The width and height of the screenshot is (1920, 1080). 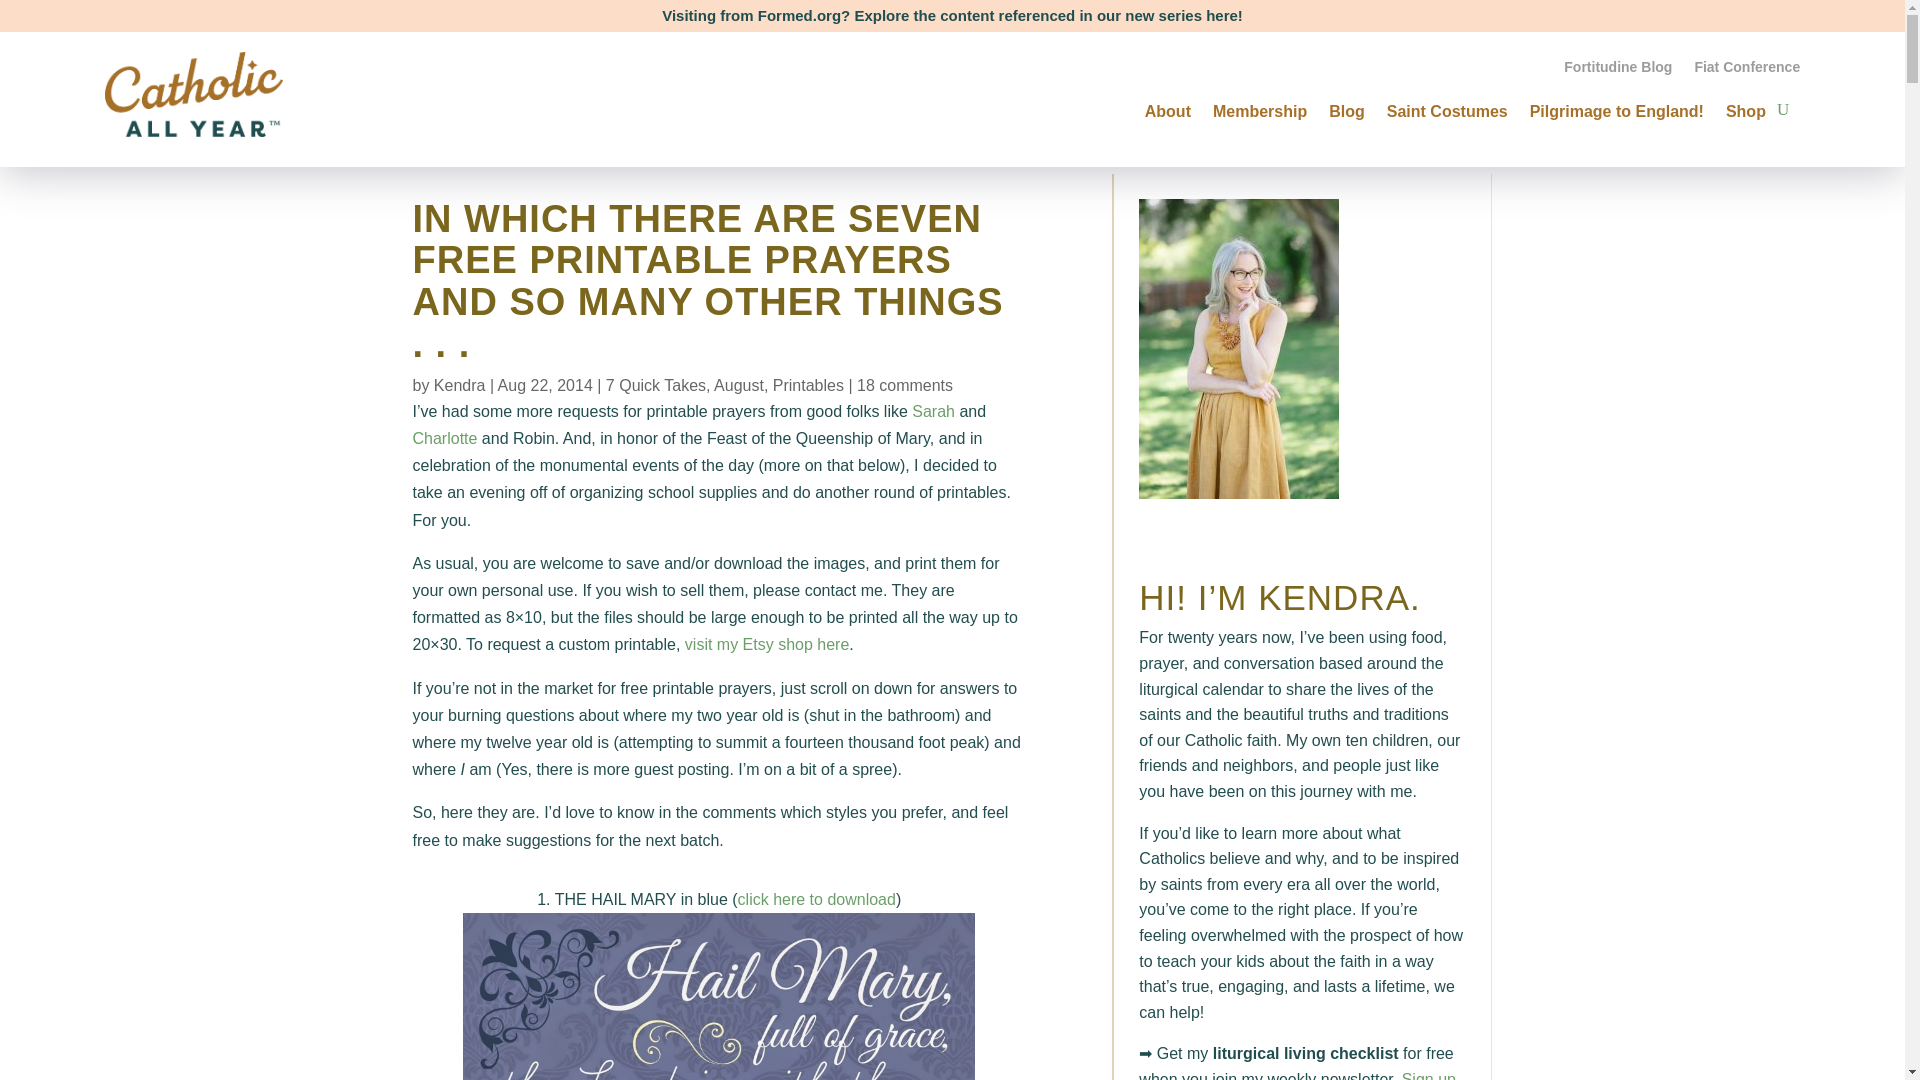 I want to click on 7 Quick Takes, so click(x=656, y=385).